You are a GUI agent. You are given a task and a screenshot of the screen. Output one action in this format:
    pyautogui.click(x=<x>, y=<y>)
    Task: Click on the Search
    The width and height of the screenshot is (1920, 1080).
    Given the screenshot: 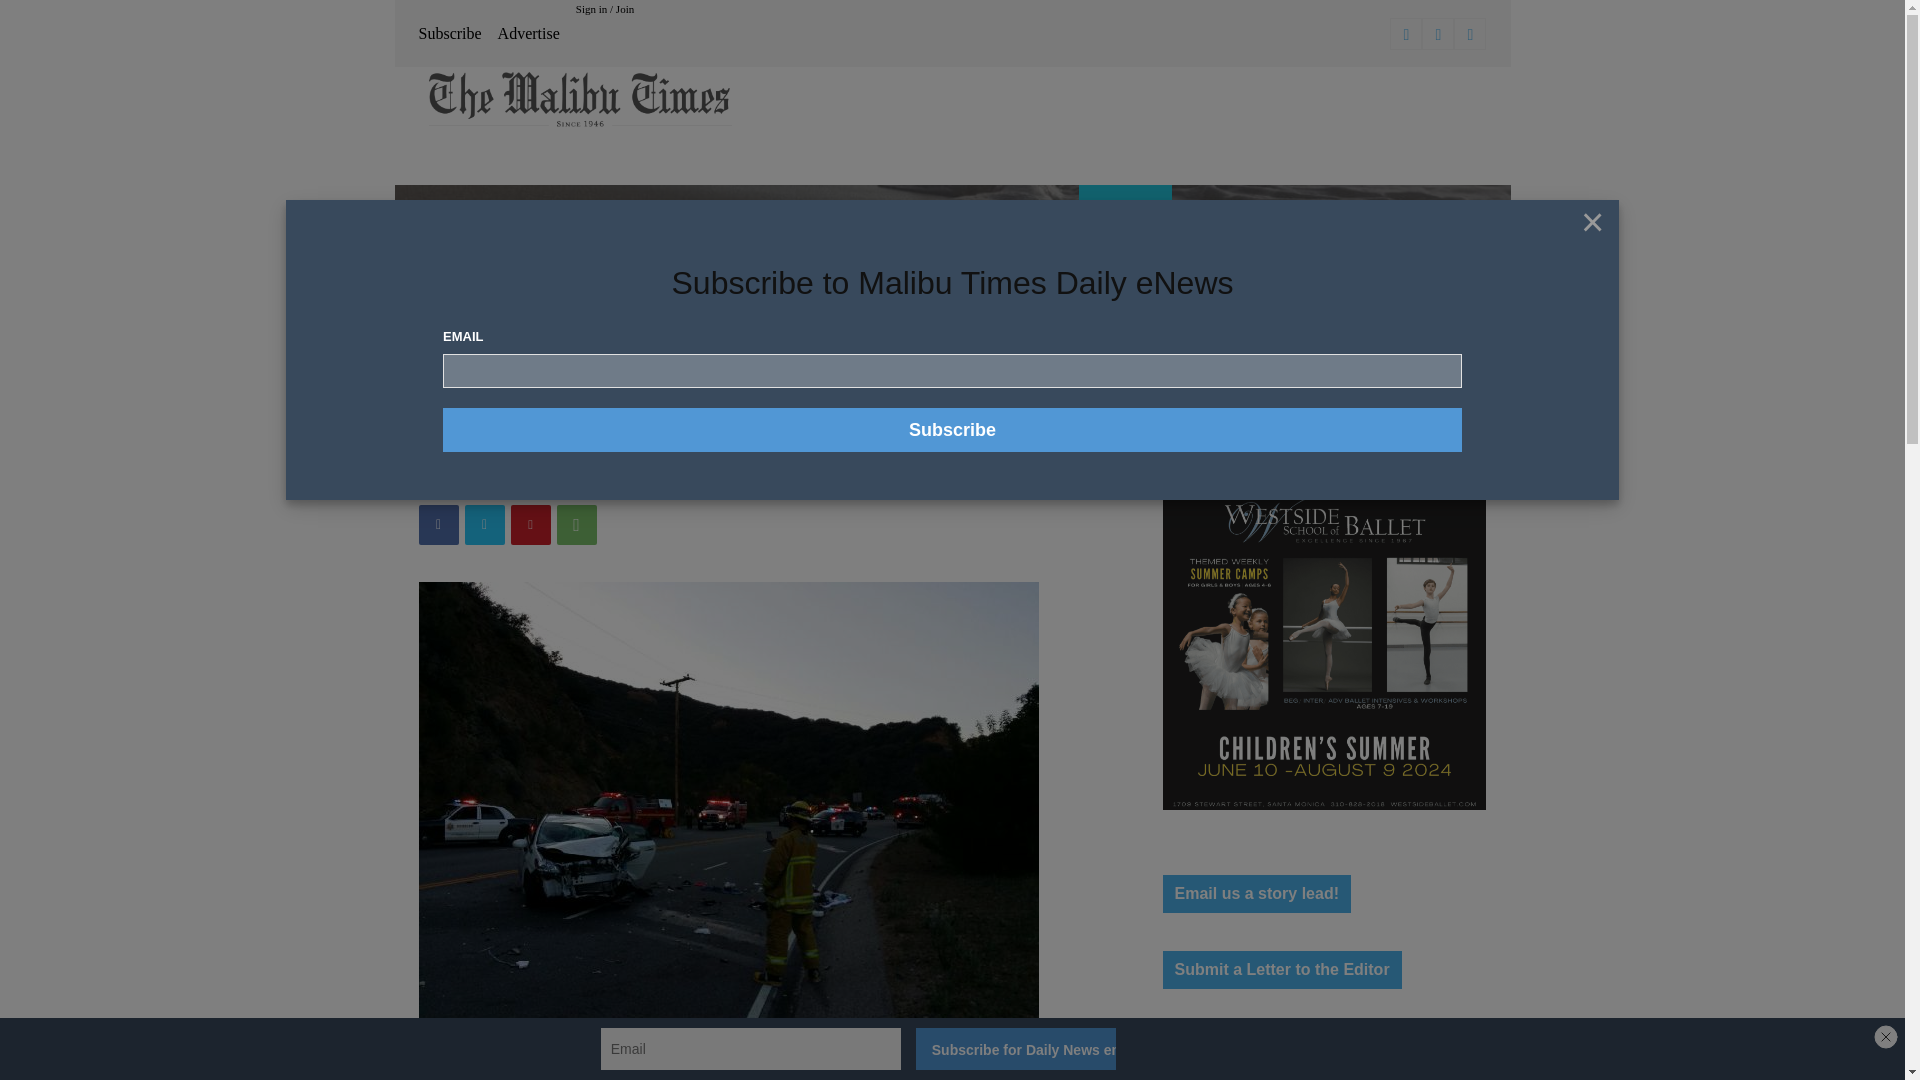 What is the action you would take?
    pyautogui.click(x=1450, y=348)
    